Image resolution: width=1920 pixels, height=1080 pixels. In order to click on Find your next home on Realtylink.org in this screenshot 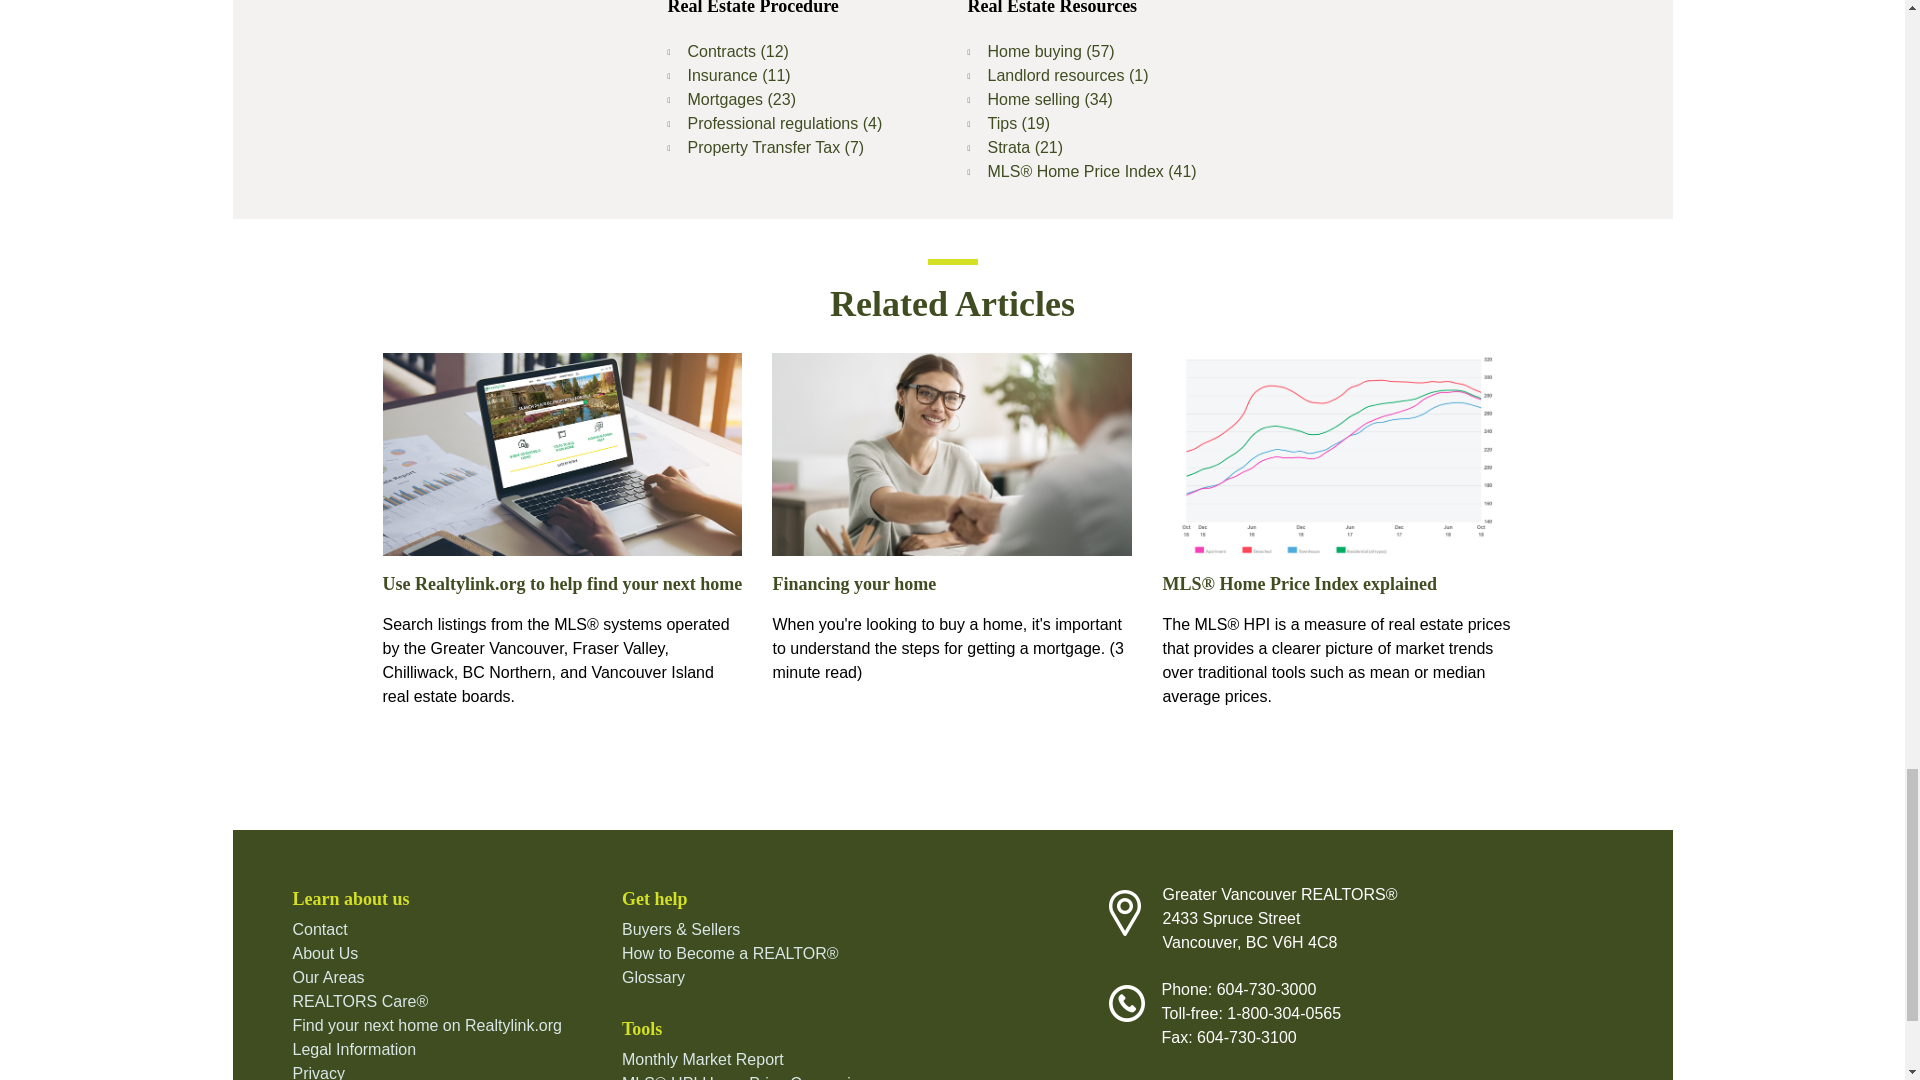, I will do `click(426, 1025)`.